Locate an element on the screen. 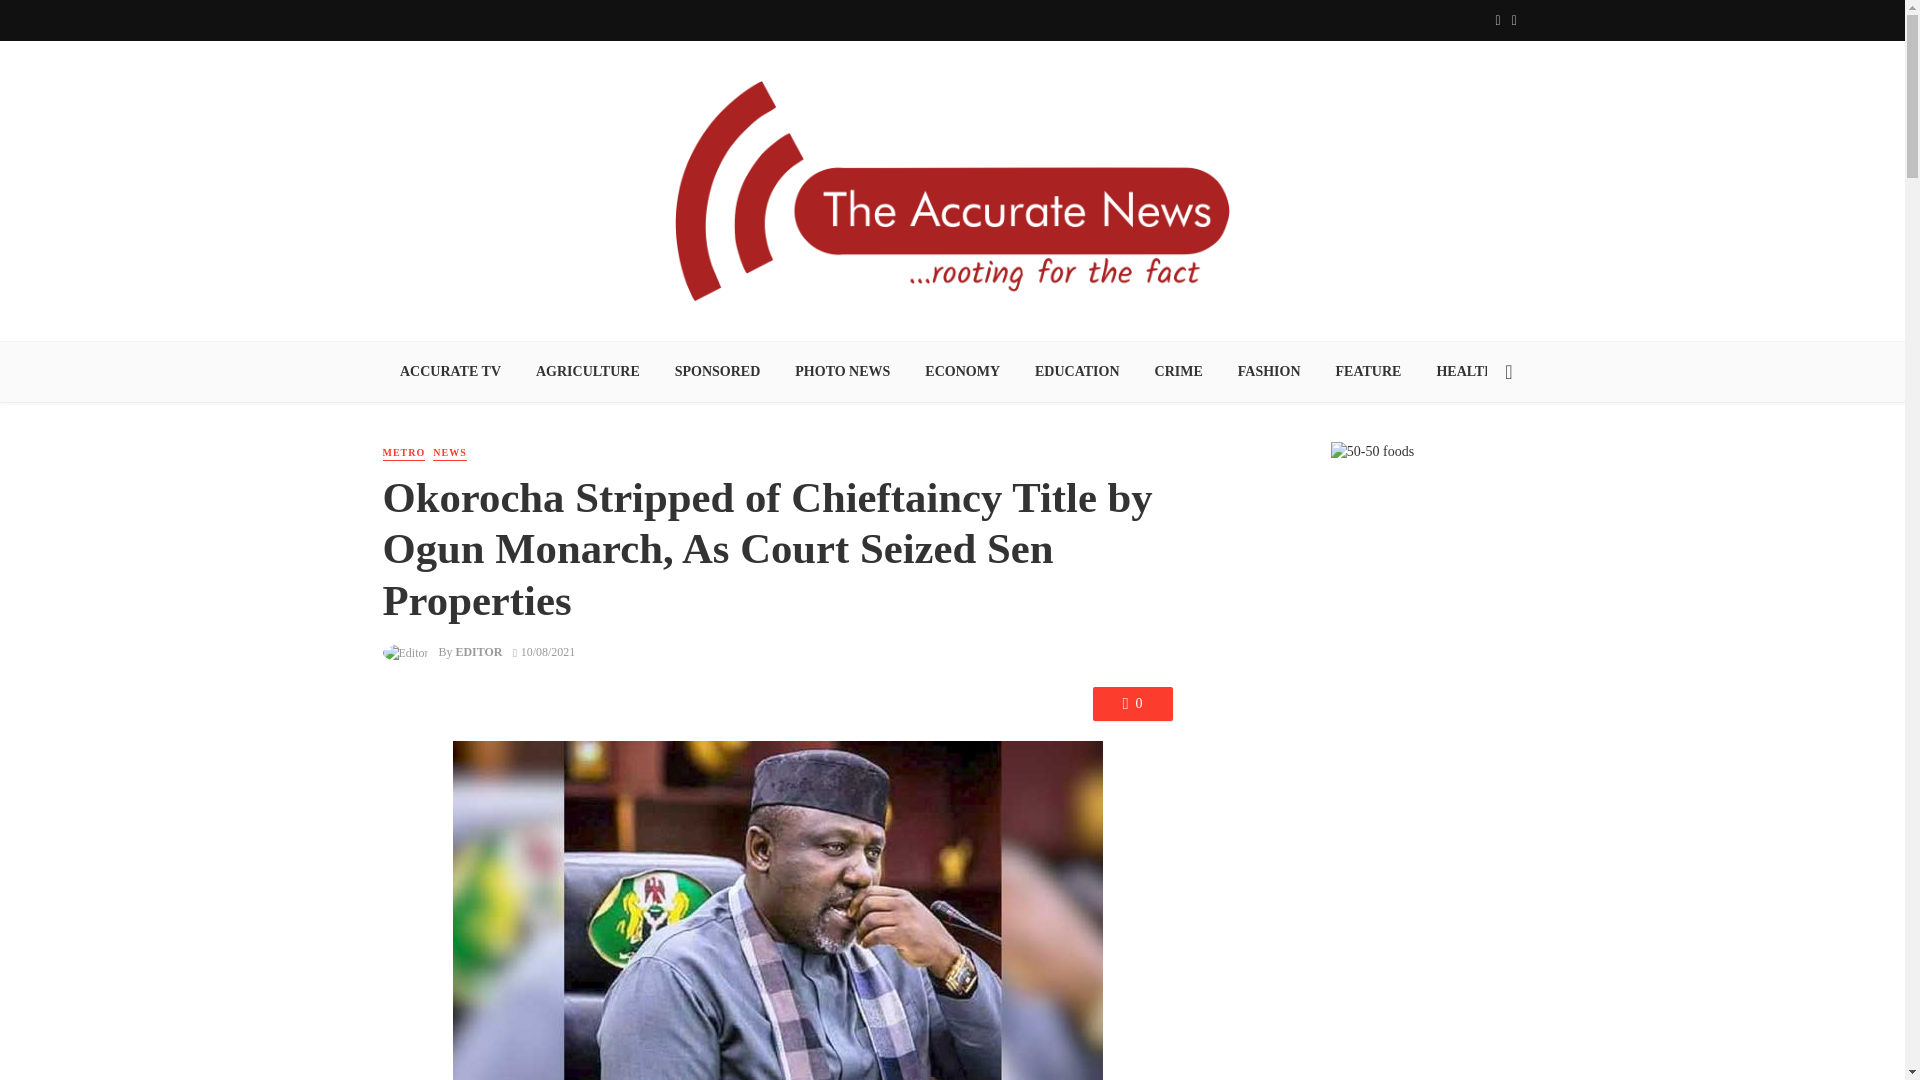  METRO is located at coordinates (403, 454).